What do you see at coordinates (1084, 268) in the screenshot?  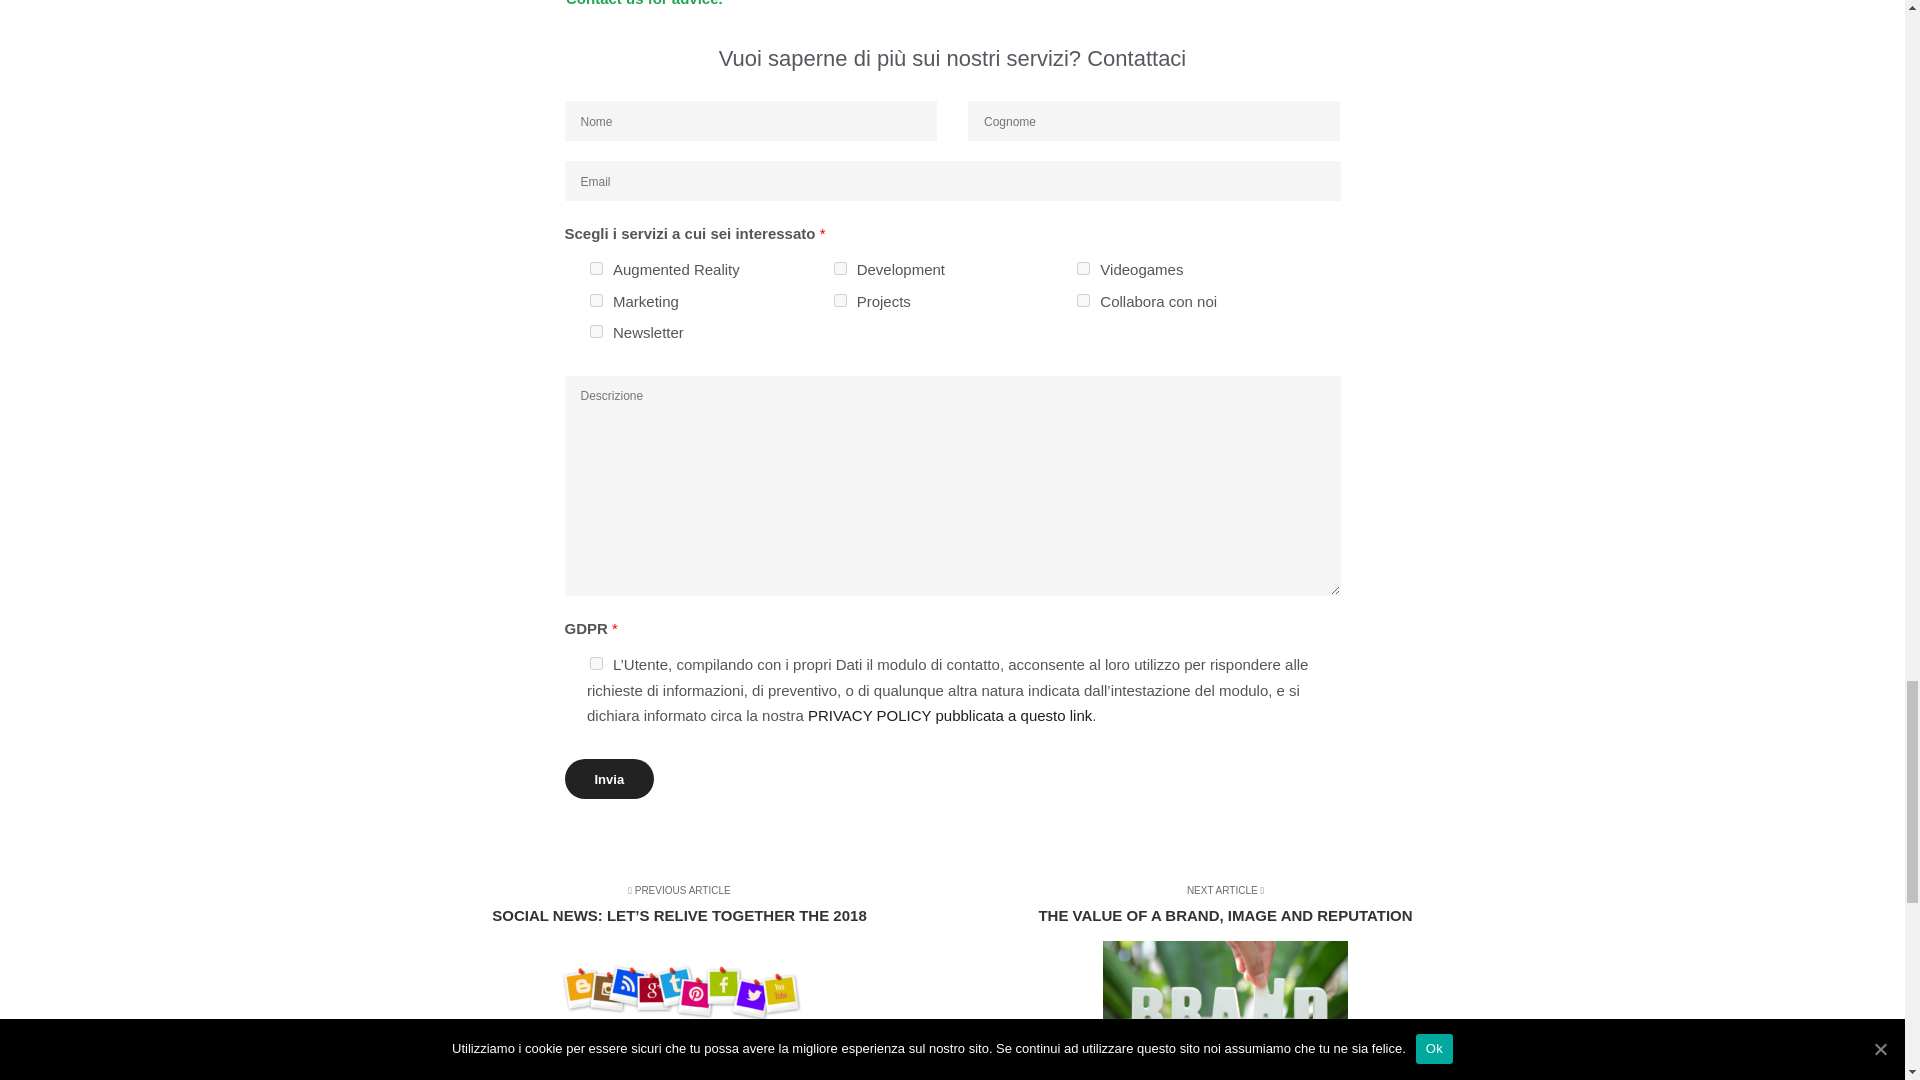 I see `Marketing ` at bounding box center [1084, 268].